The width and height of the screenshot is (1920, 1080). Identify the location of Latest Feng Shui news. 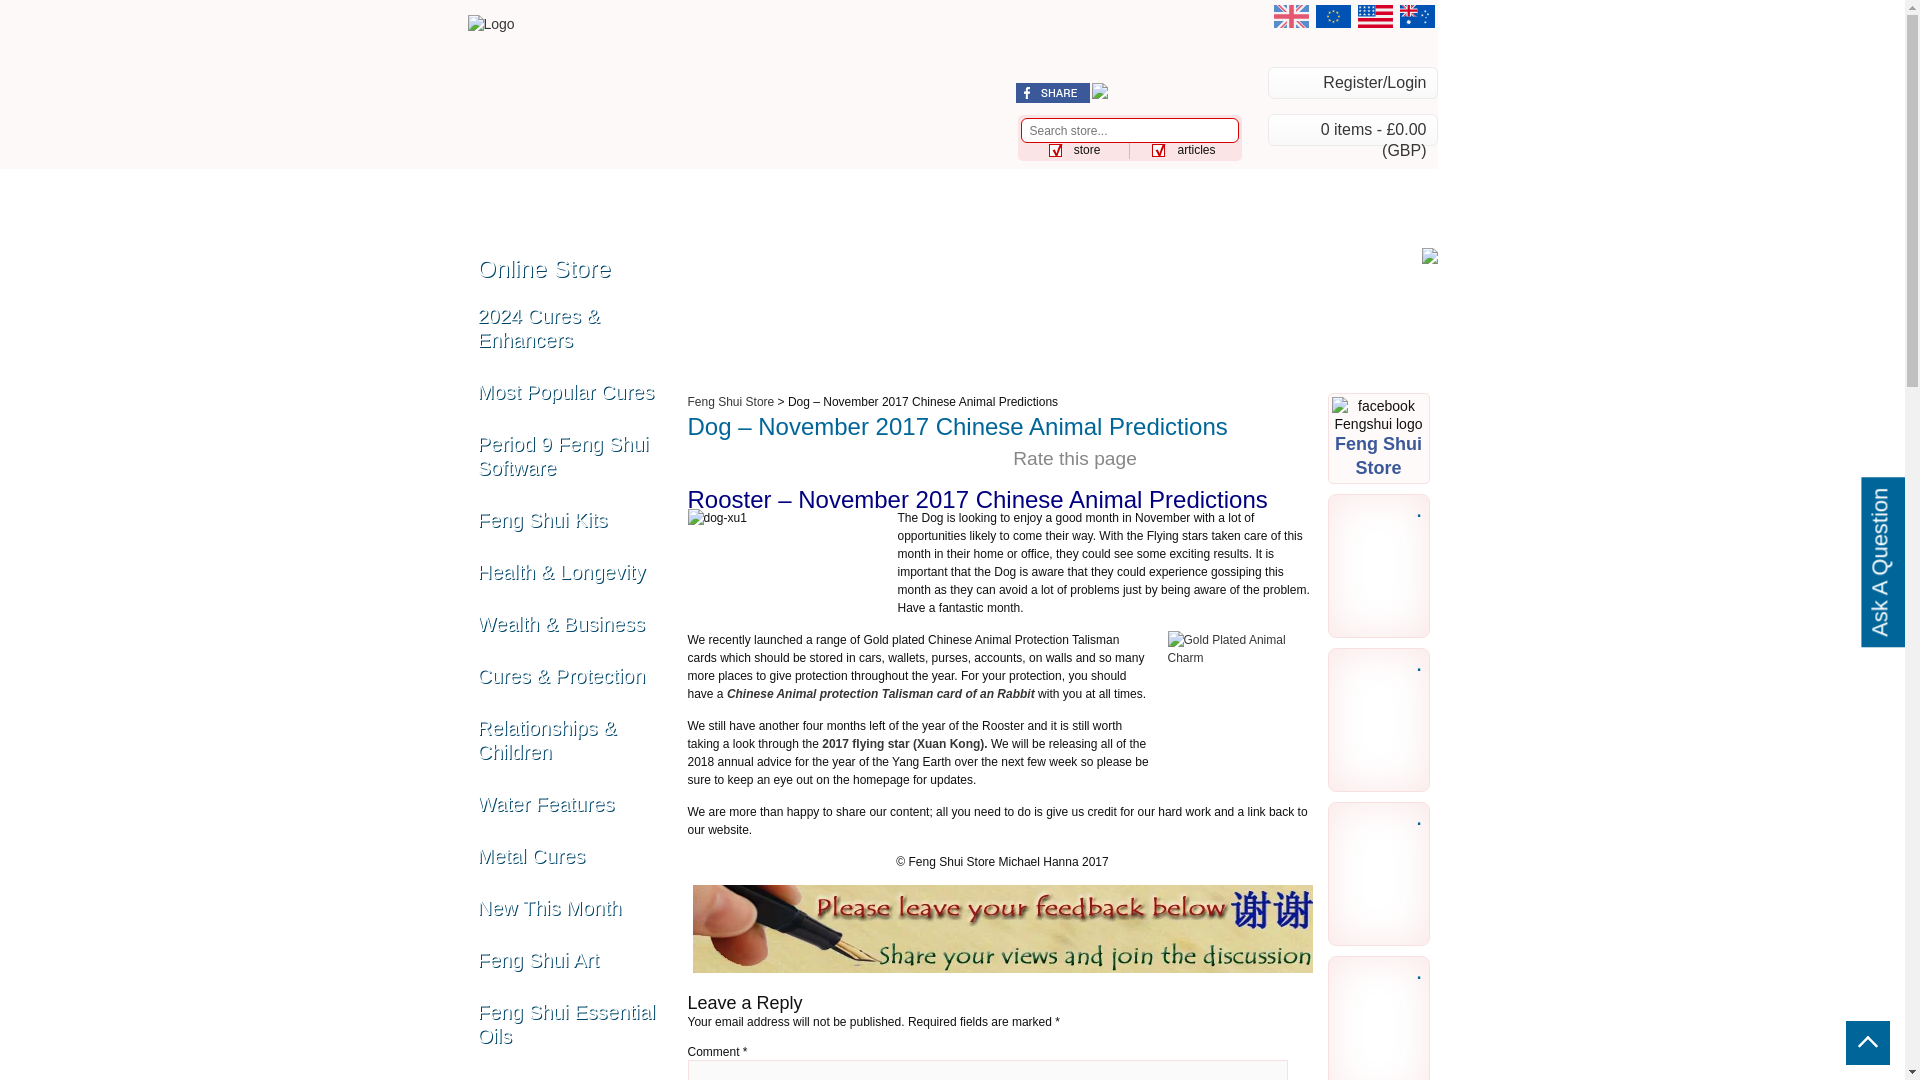
(732, 181).